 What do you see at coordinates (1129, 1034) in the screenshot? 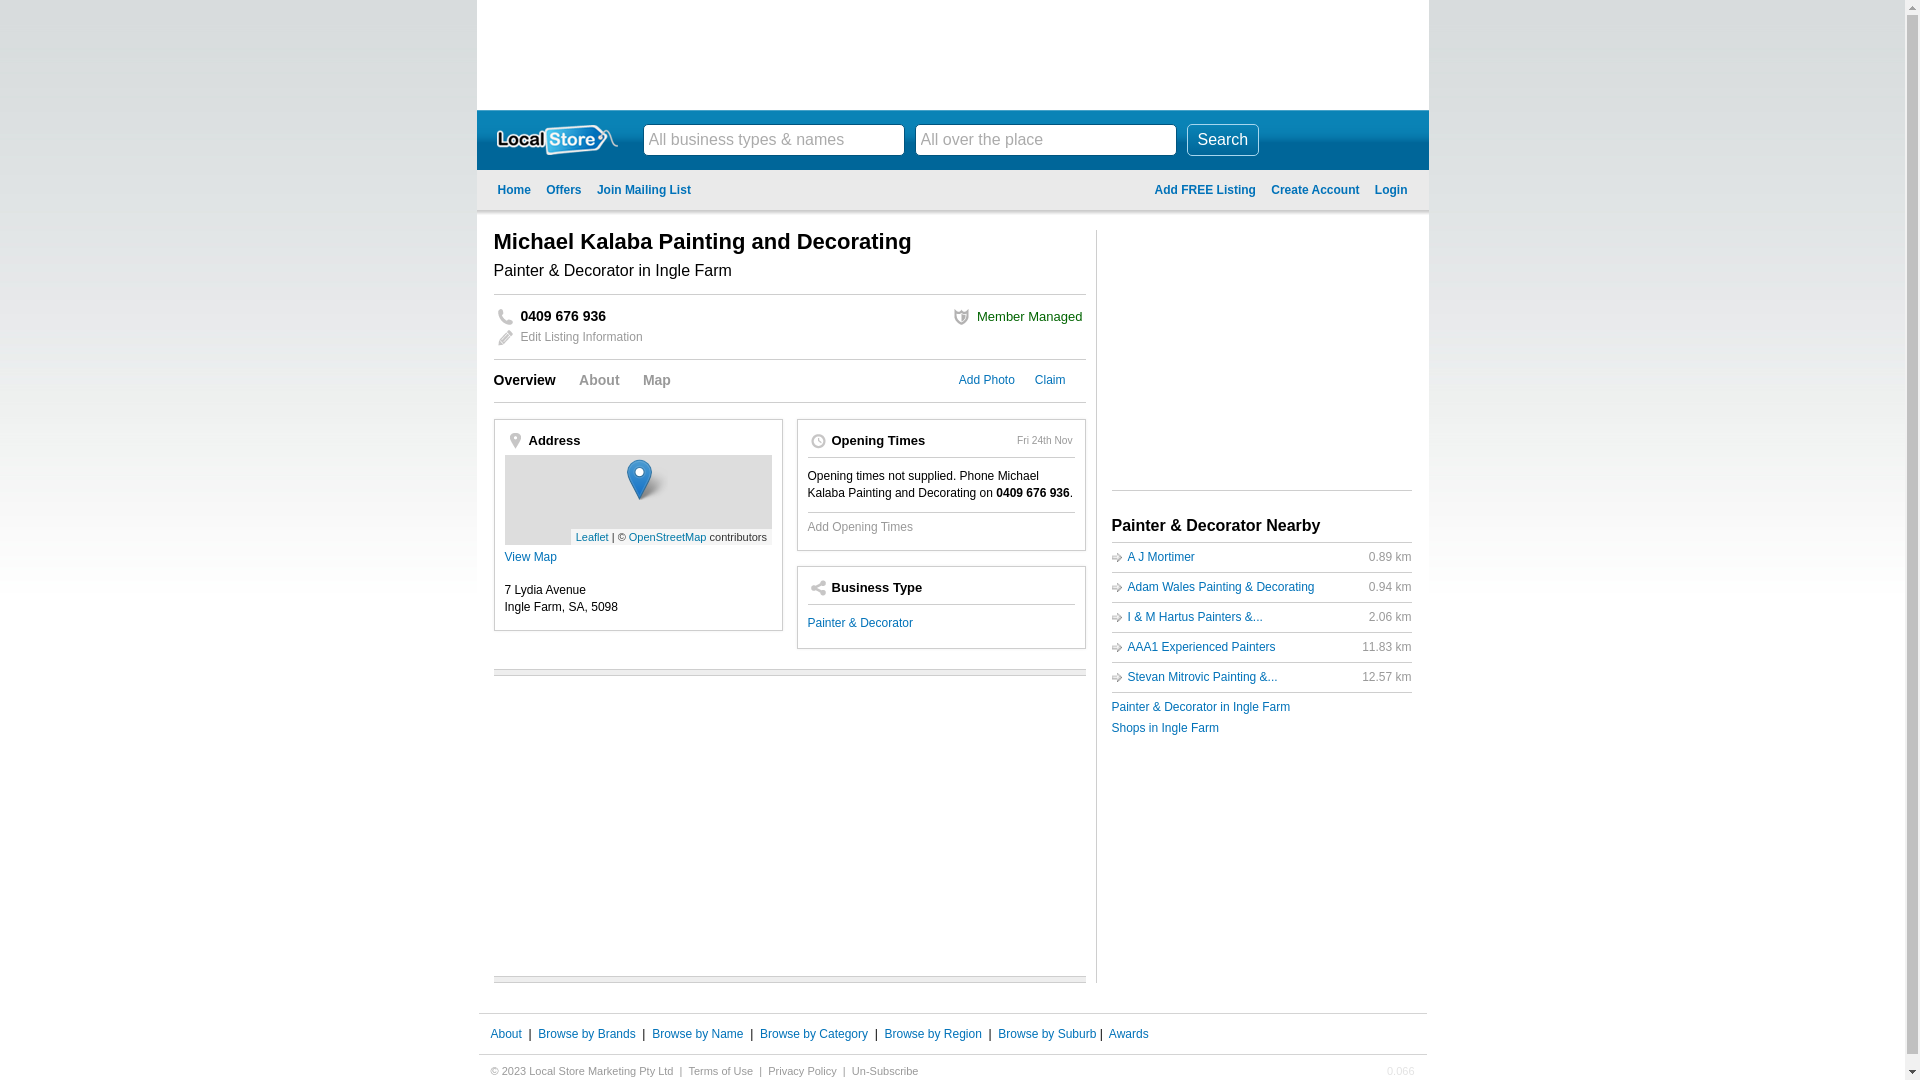
I see `Awards` at bounding box center [1129, 1034].